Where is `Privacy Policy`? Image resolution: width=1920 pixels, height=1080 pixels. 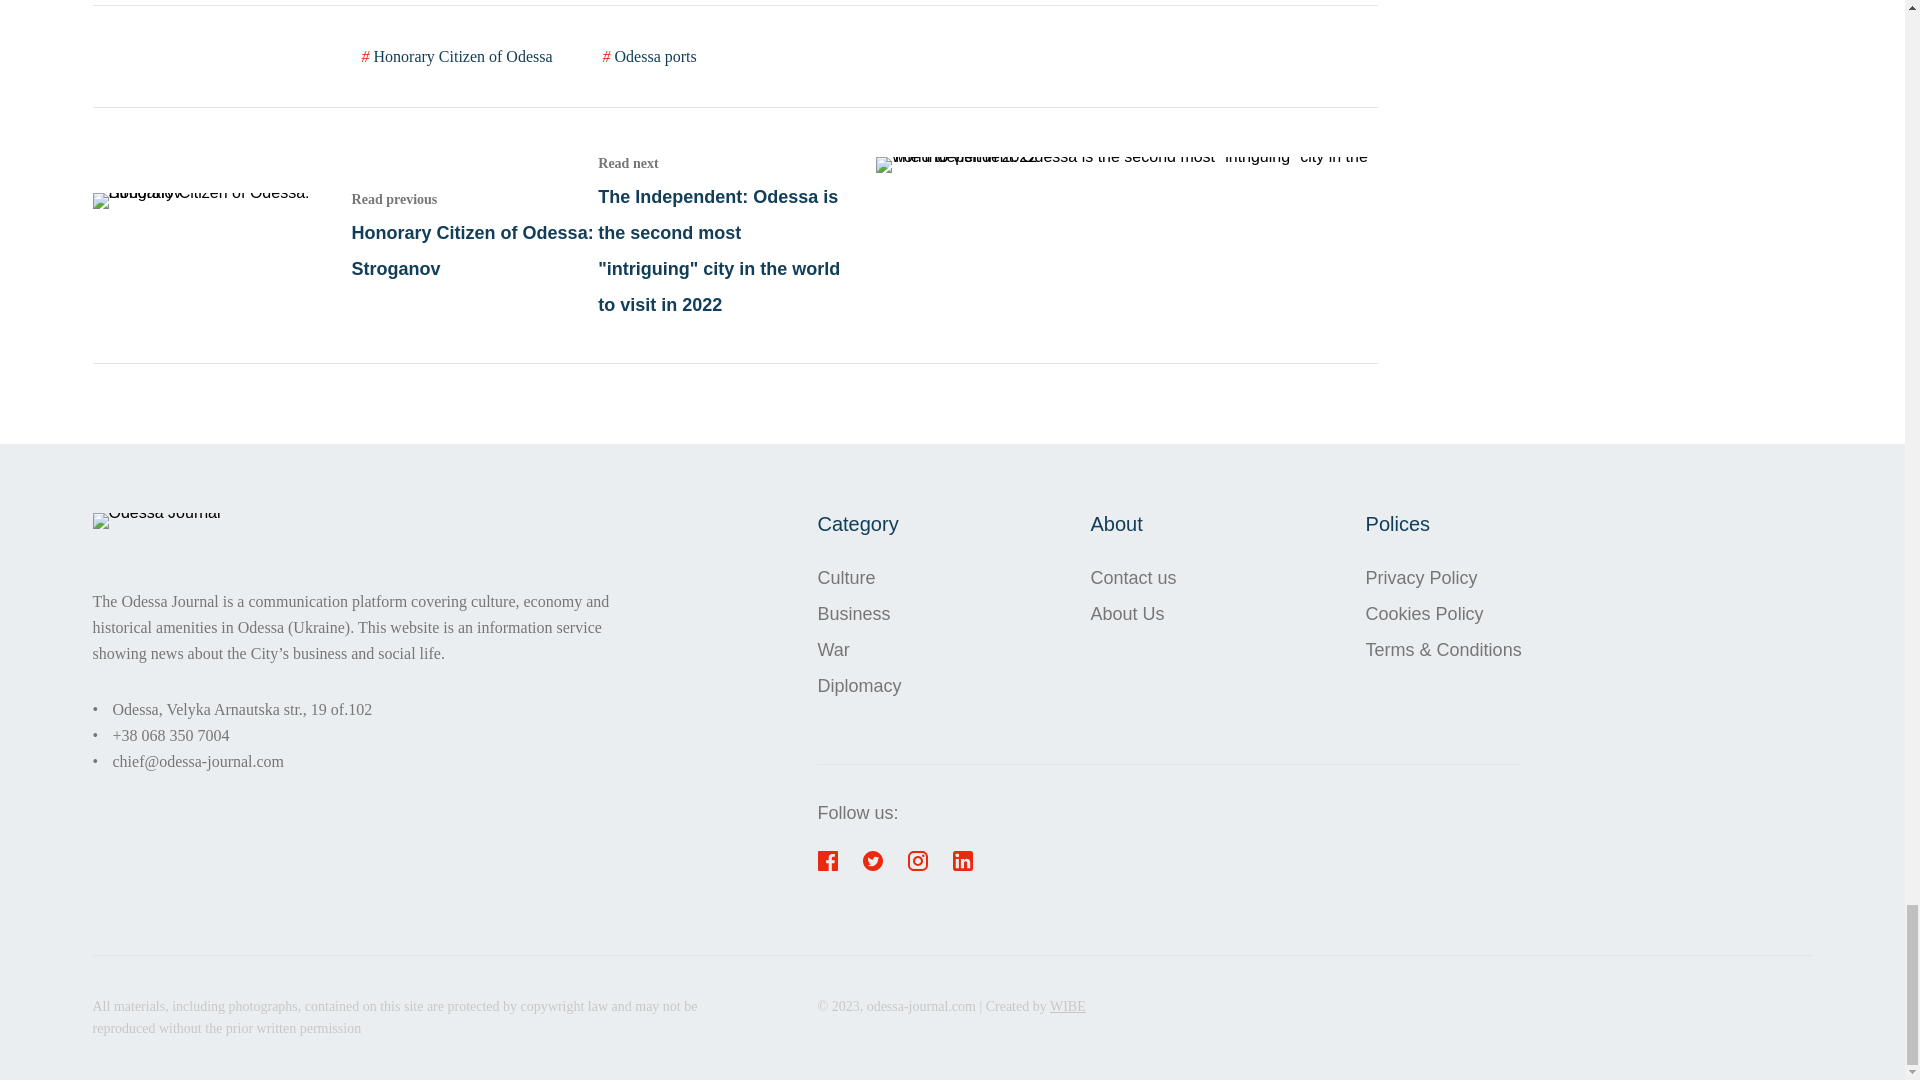 Privacy Policy is located at coordinates (457, 56).